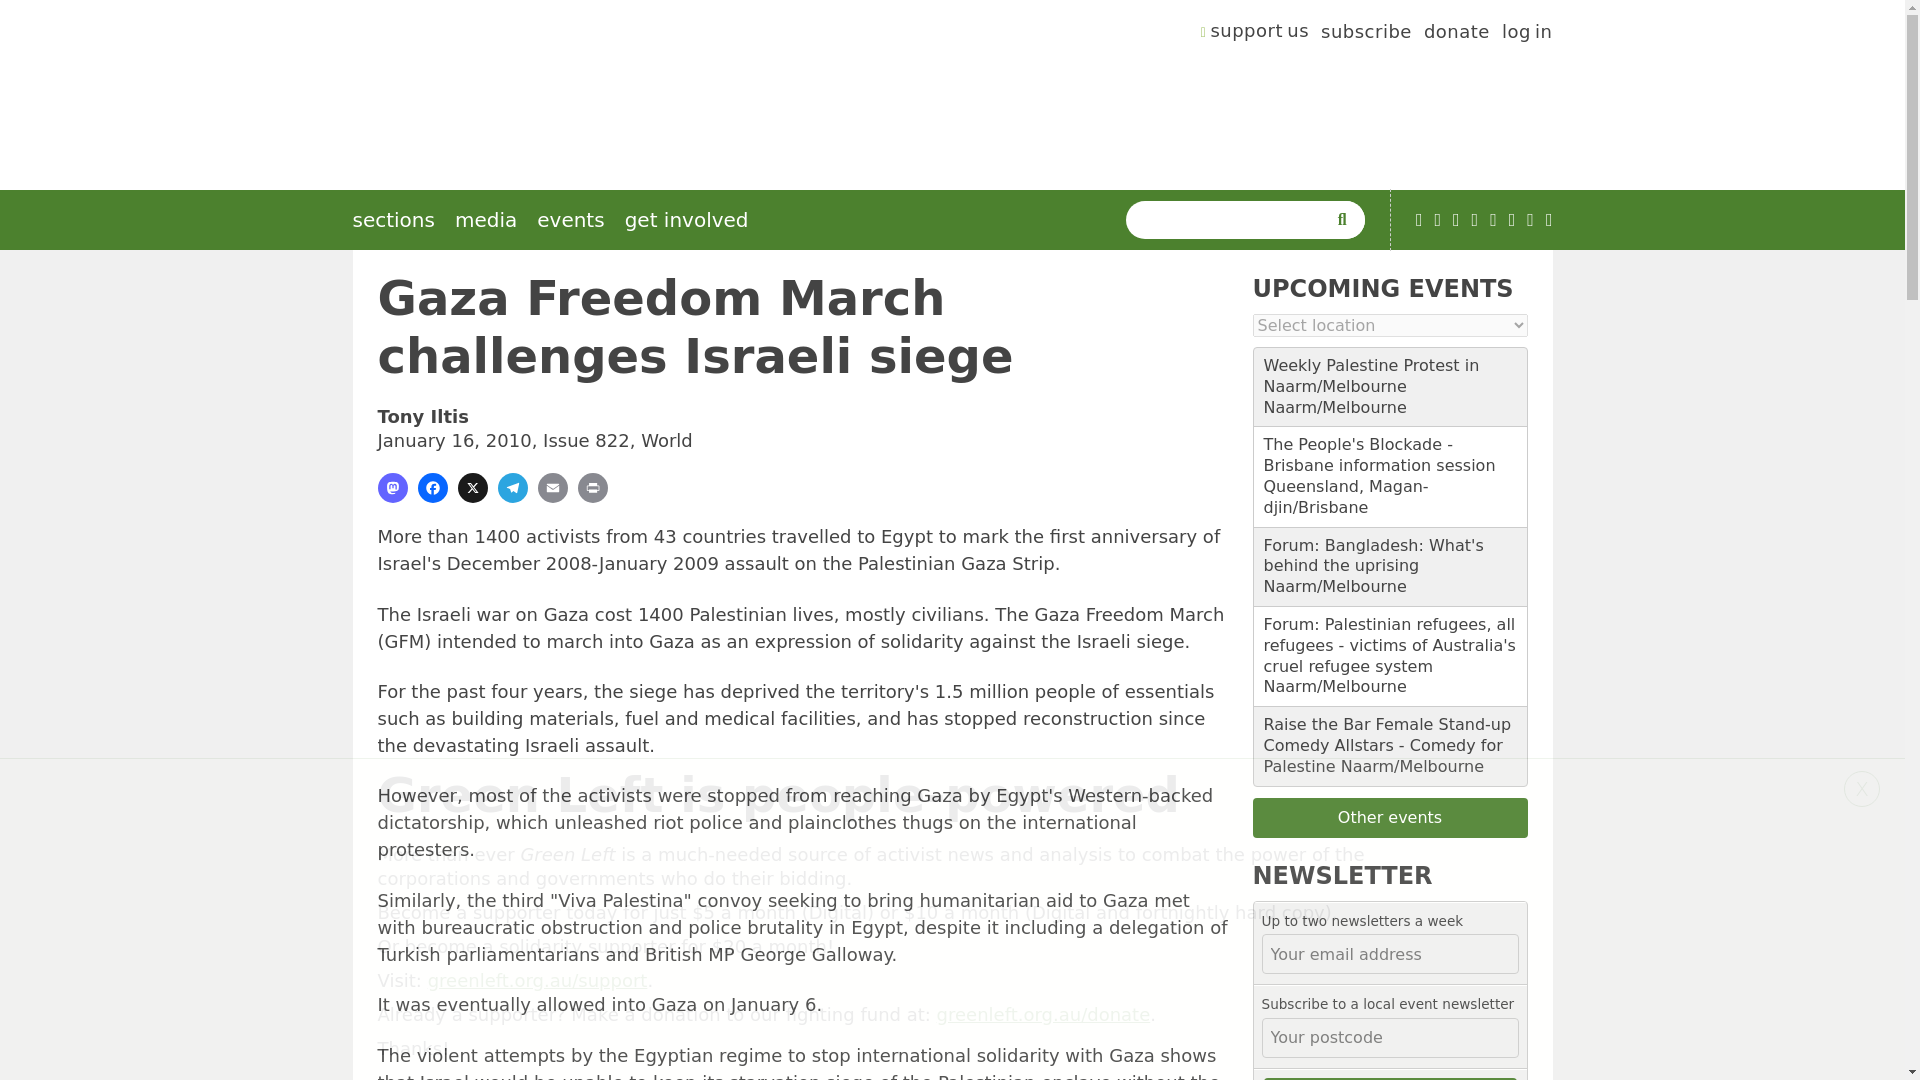 The image size is (1920, 1080). What do you see at coordinates (592, 488) in the screenshot?
I see `Print` at bounding box center [592, 488].